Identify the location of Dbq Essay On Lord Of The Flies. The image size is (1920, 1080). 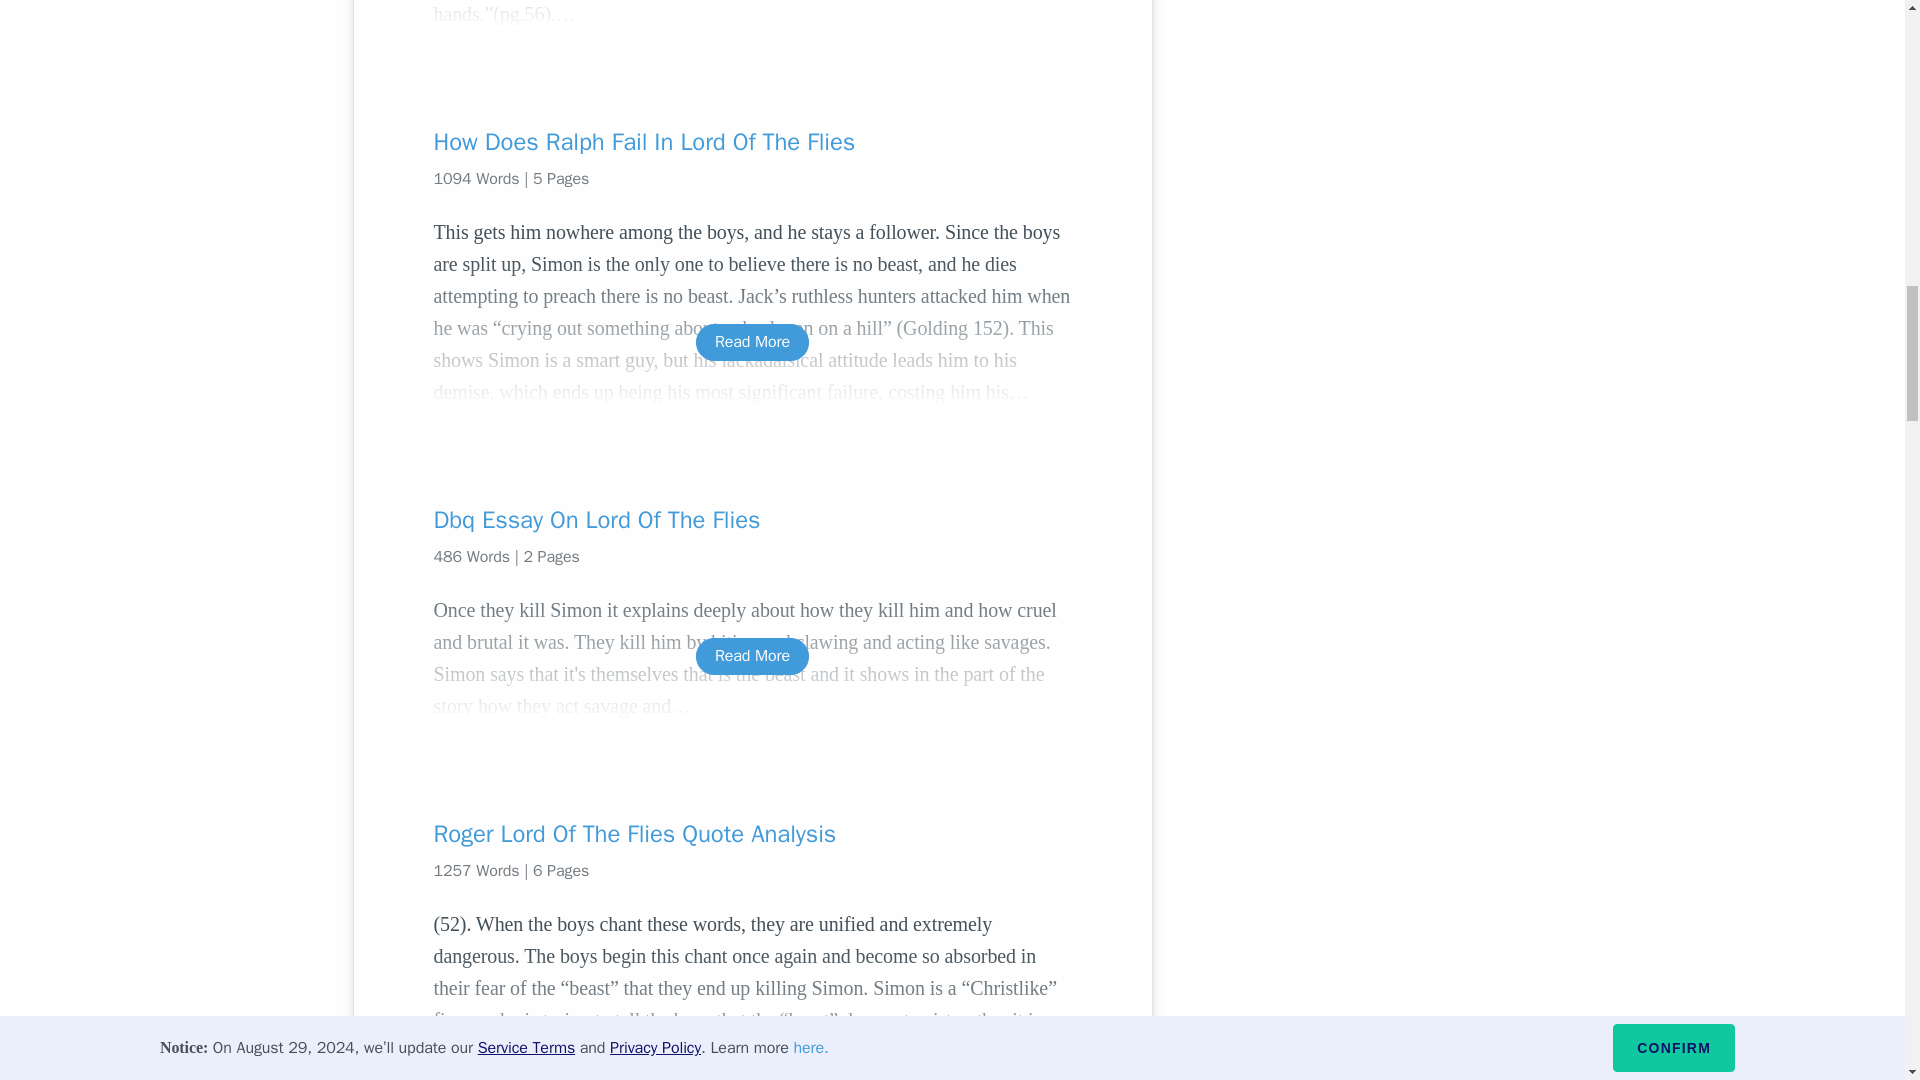
(752, 520).